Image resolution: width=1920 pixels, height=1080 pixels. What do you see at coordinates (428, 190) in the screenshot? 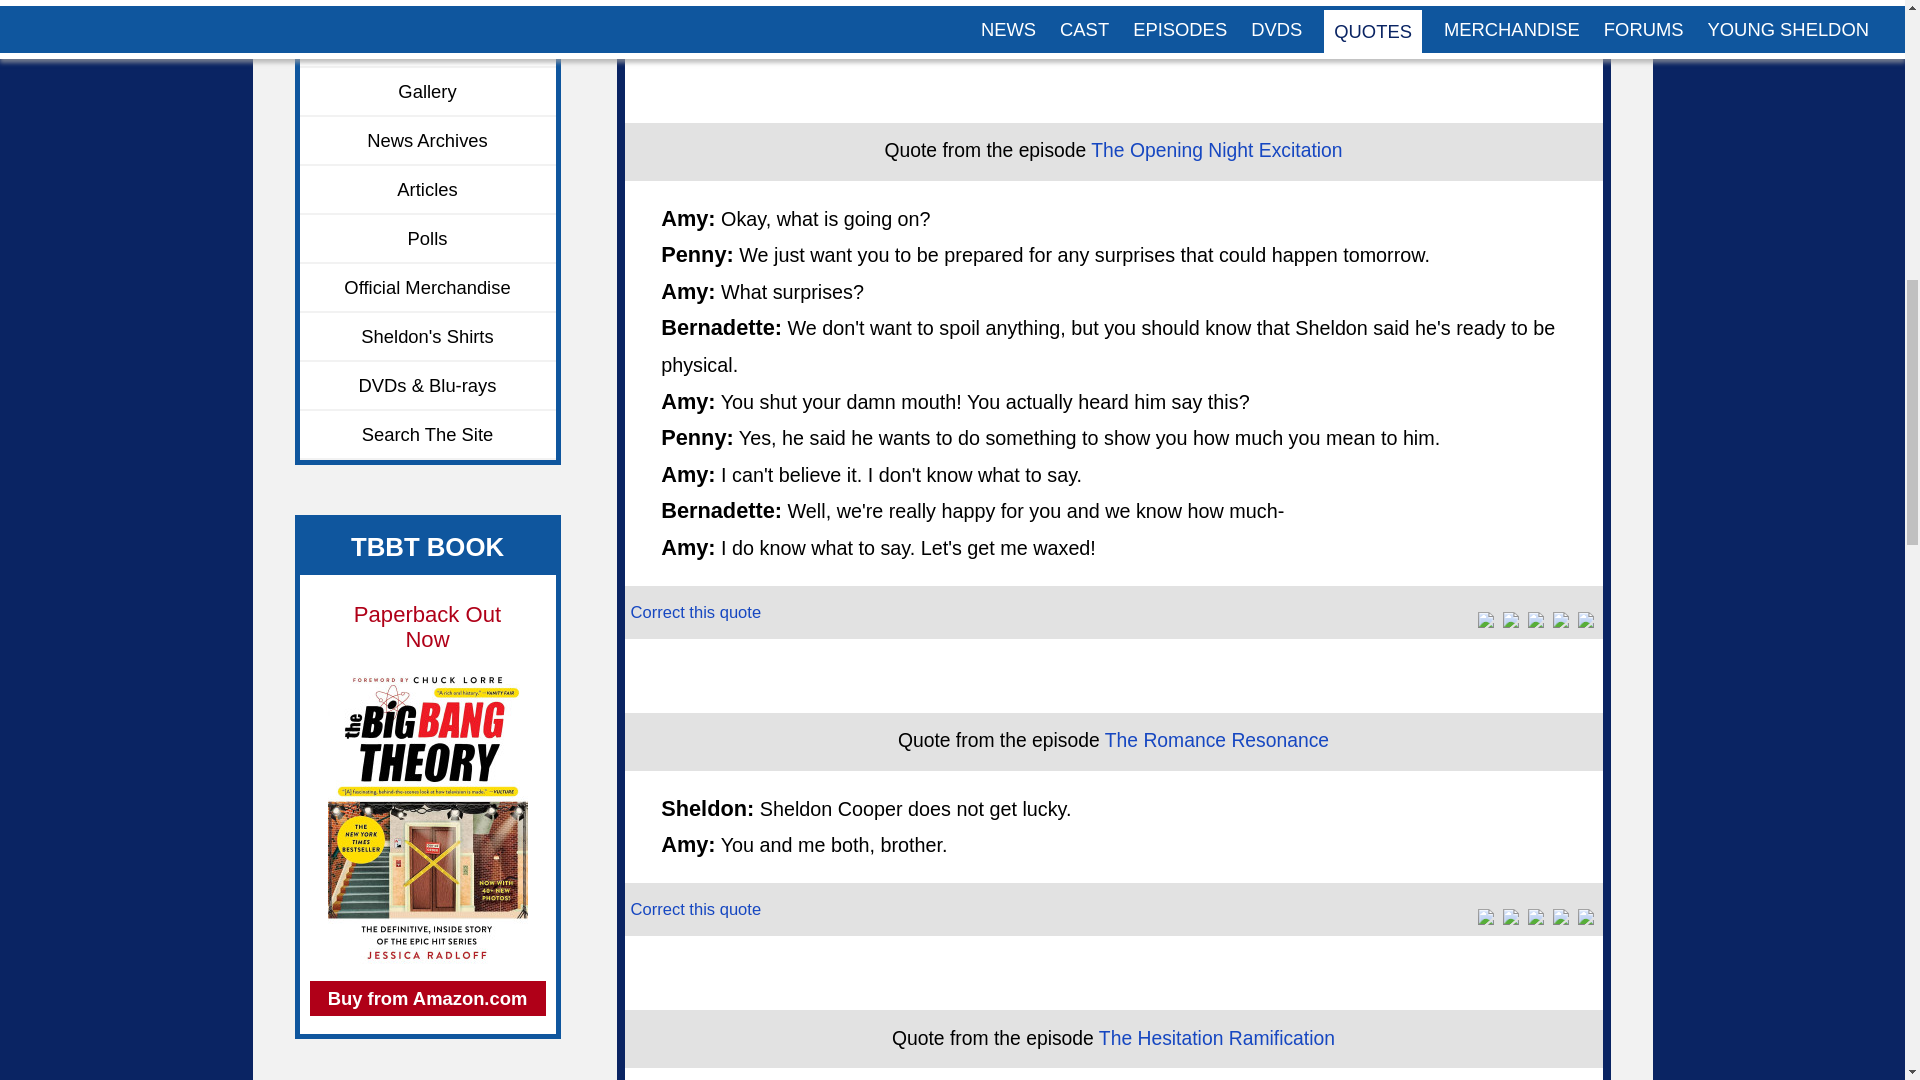
I see `Articles` at bounding box center [428, 190].